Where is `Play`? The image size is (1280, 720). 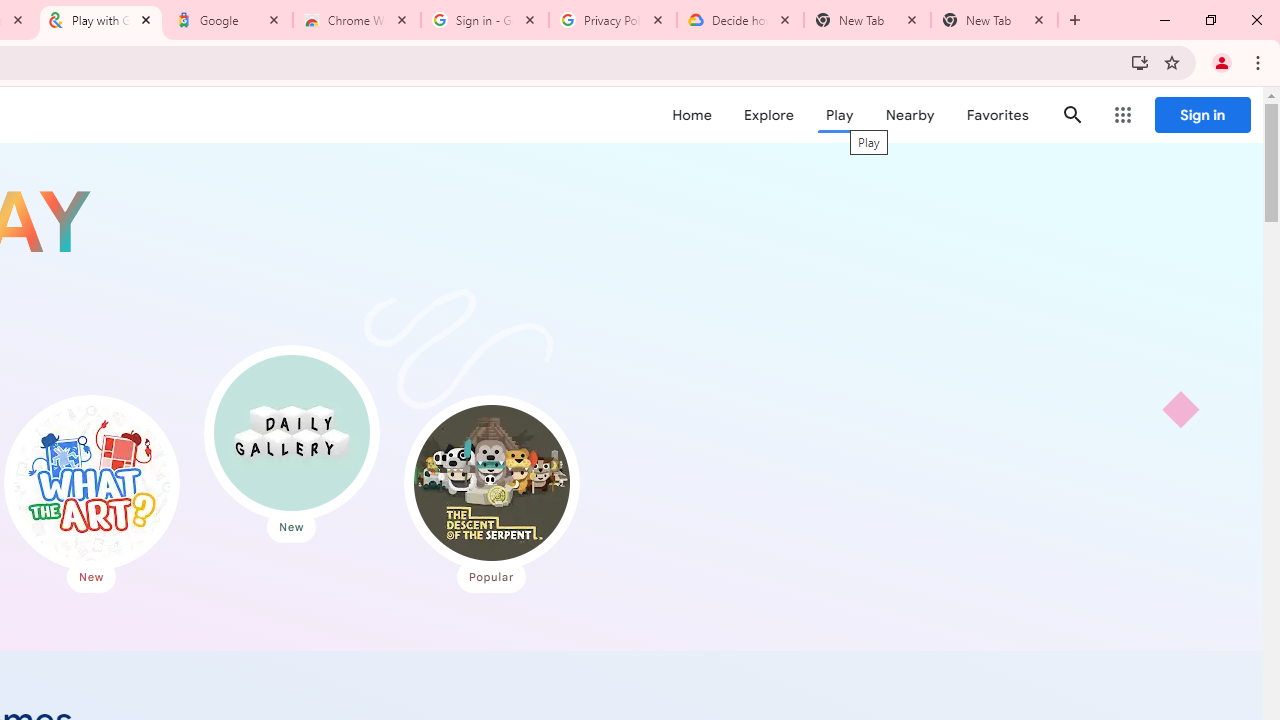
Play is located at coordinates (840, 115).